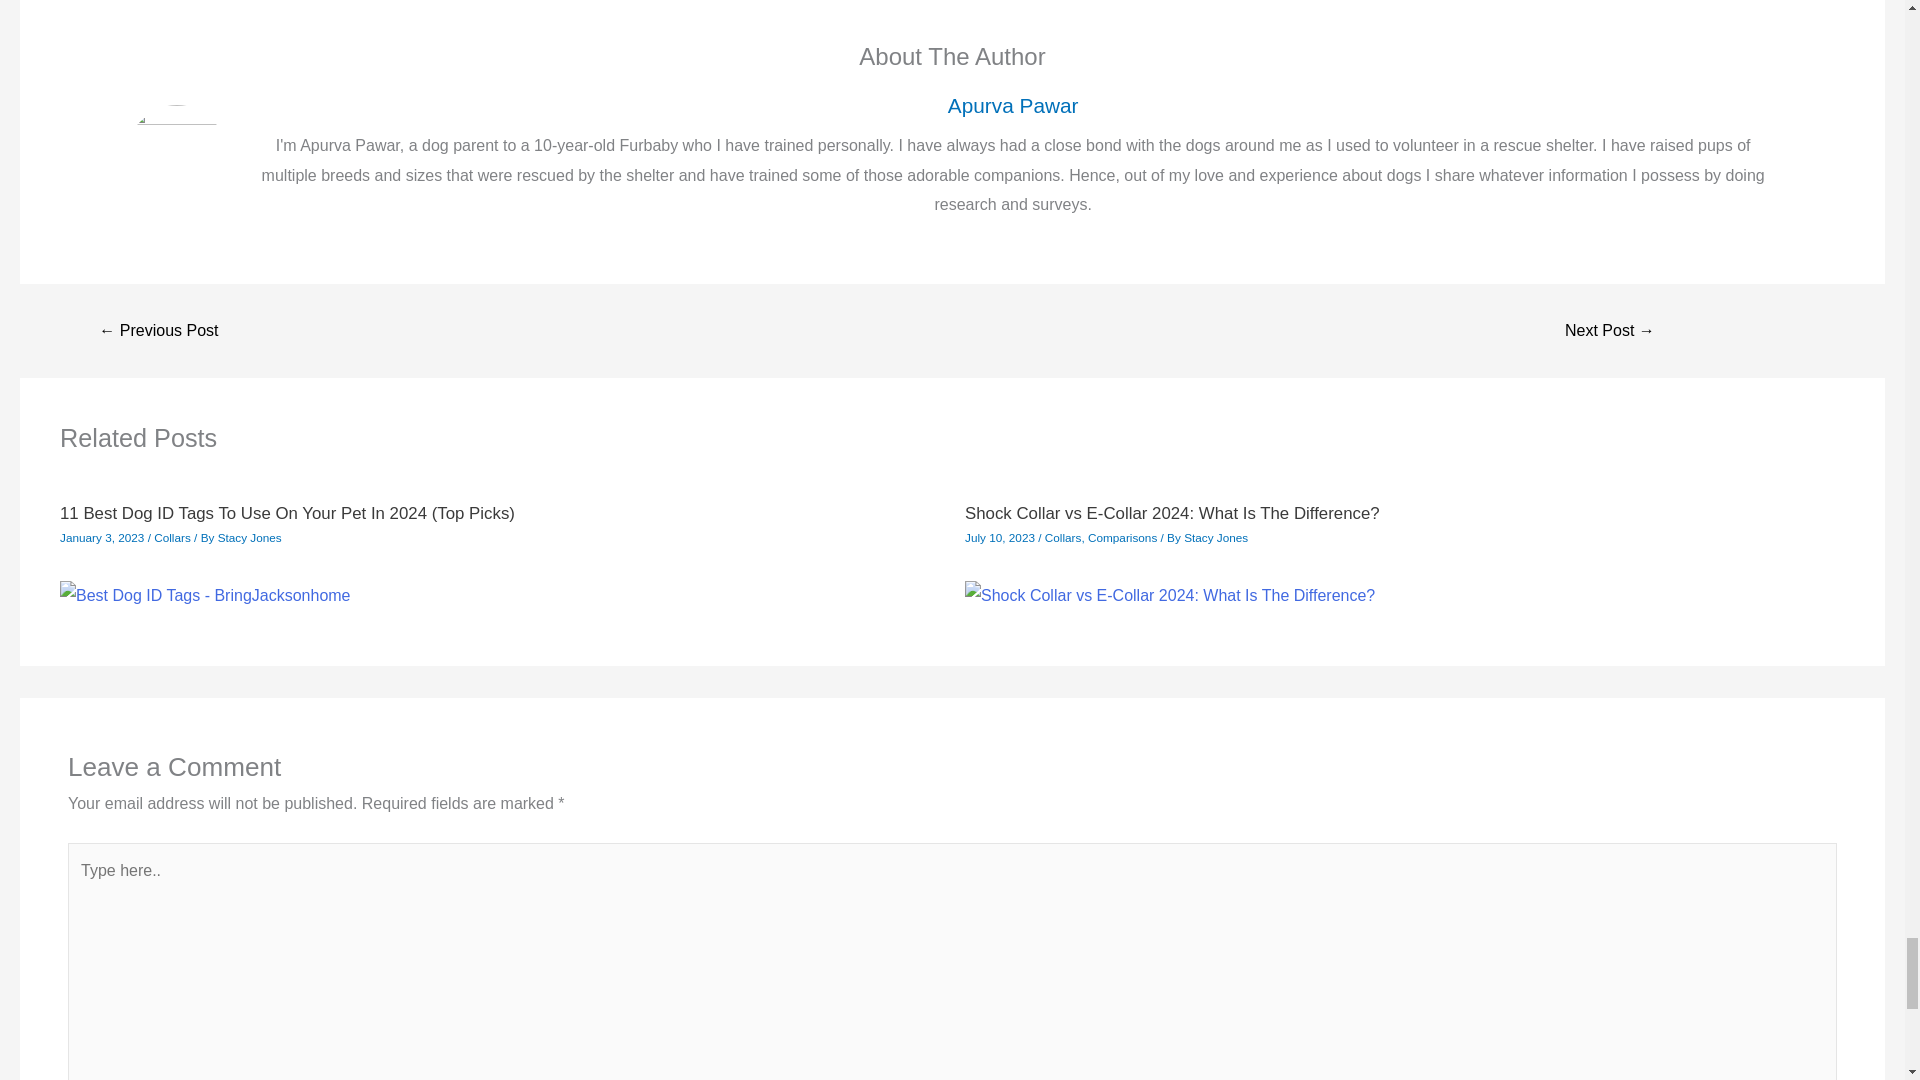  I want to click on View all posts by Stacy Jones, so click(250, 538).